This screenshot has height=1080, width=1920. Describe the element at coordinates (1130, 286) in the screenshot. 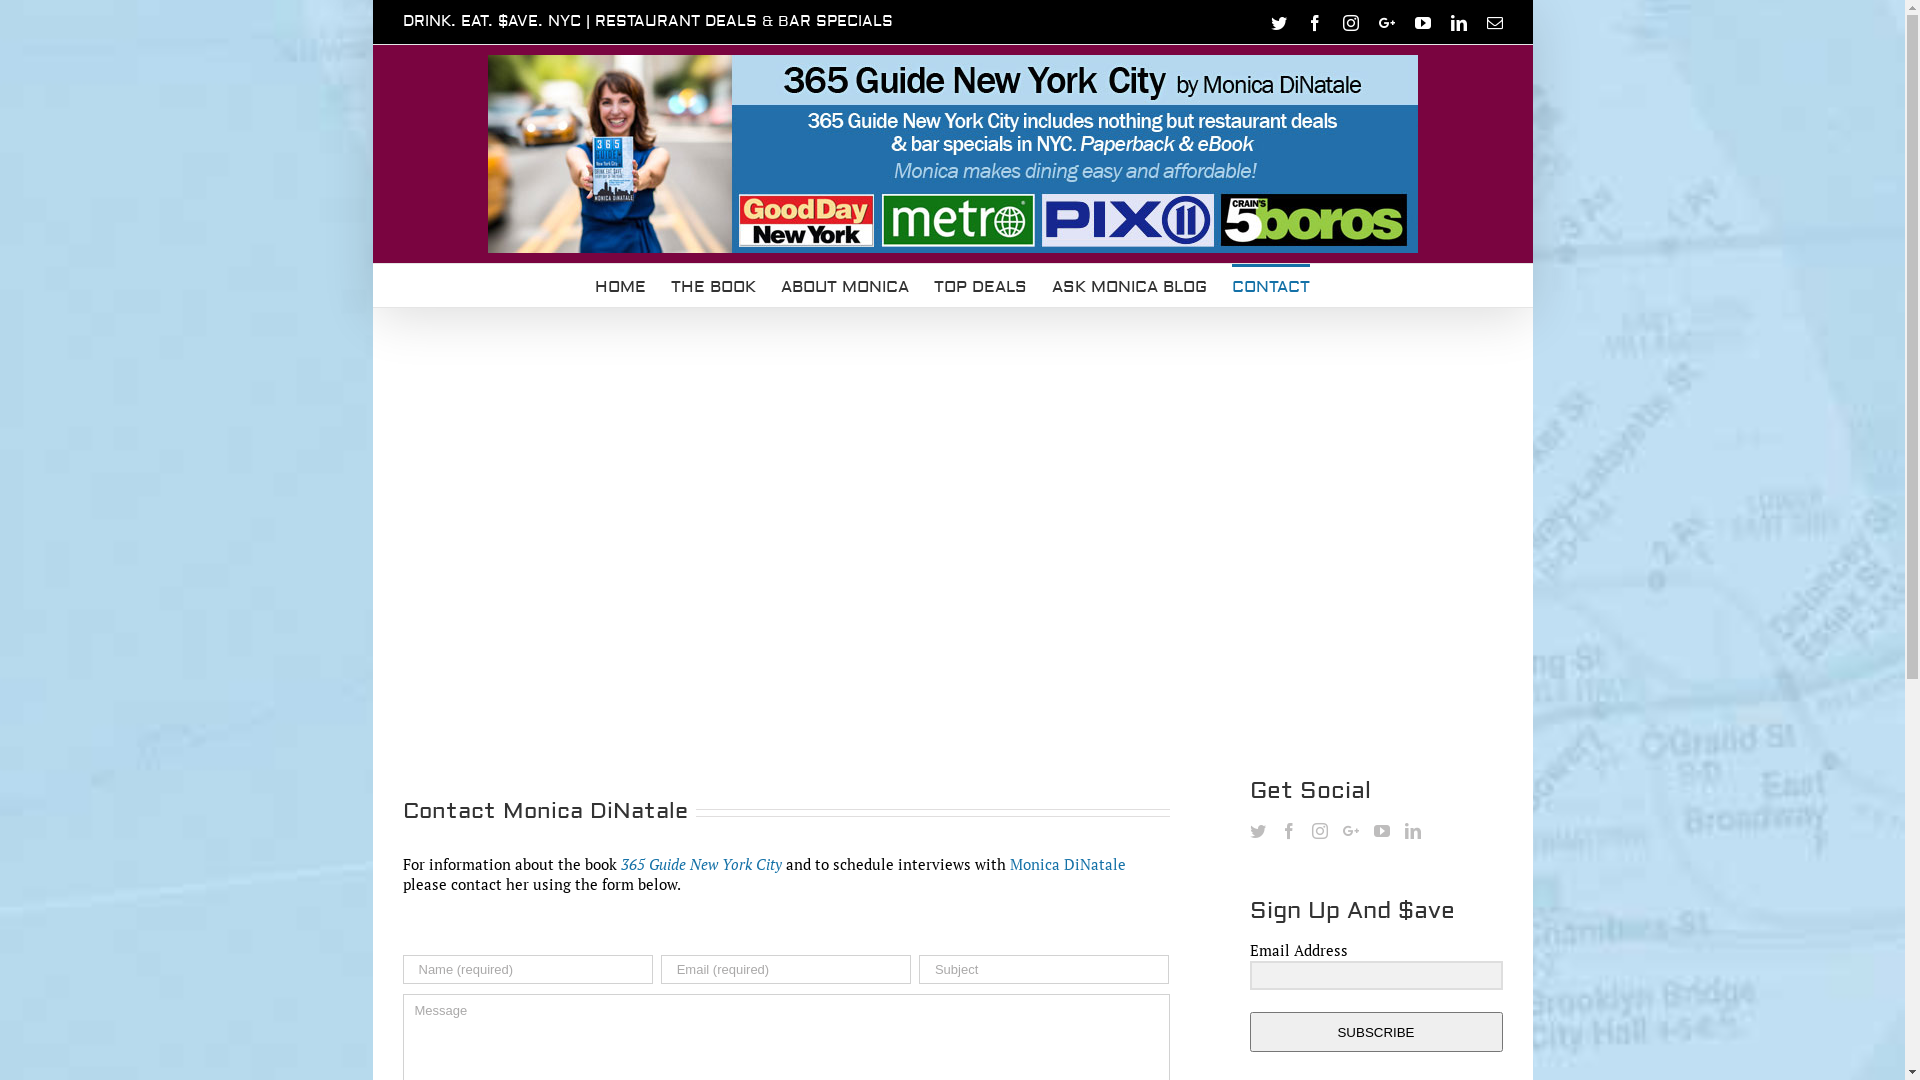

I see `ASK MONICA BLOG` at that location.